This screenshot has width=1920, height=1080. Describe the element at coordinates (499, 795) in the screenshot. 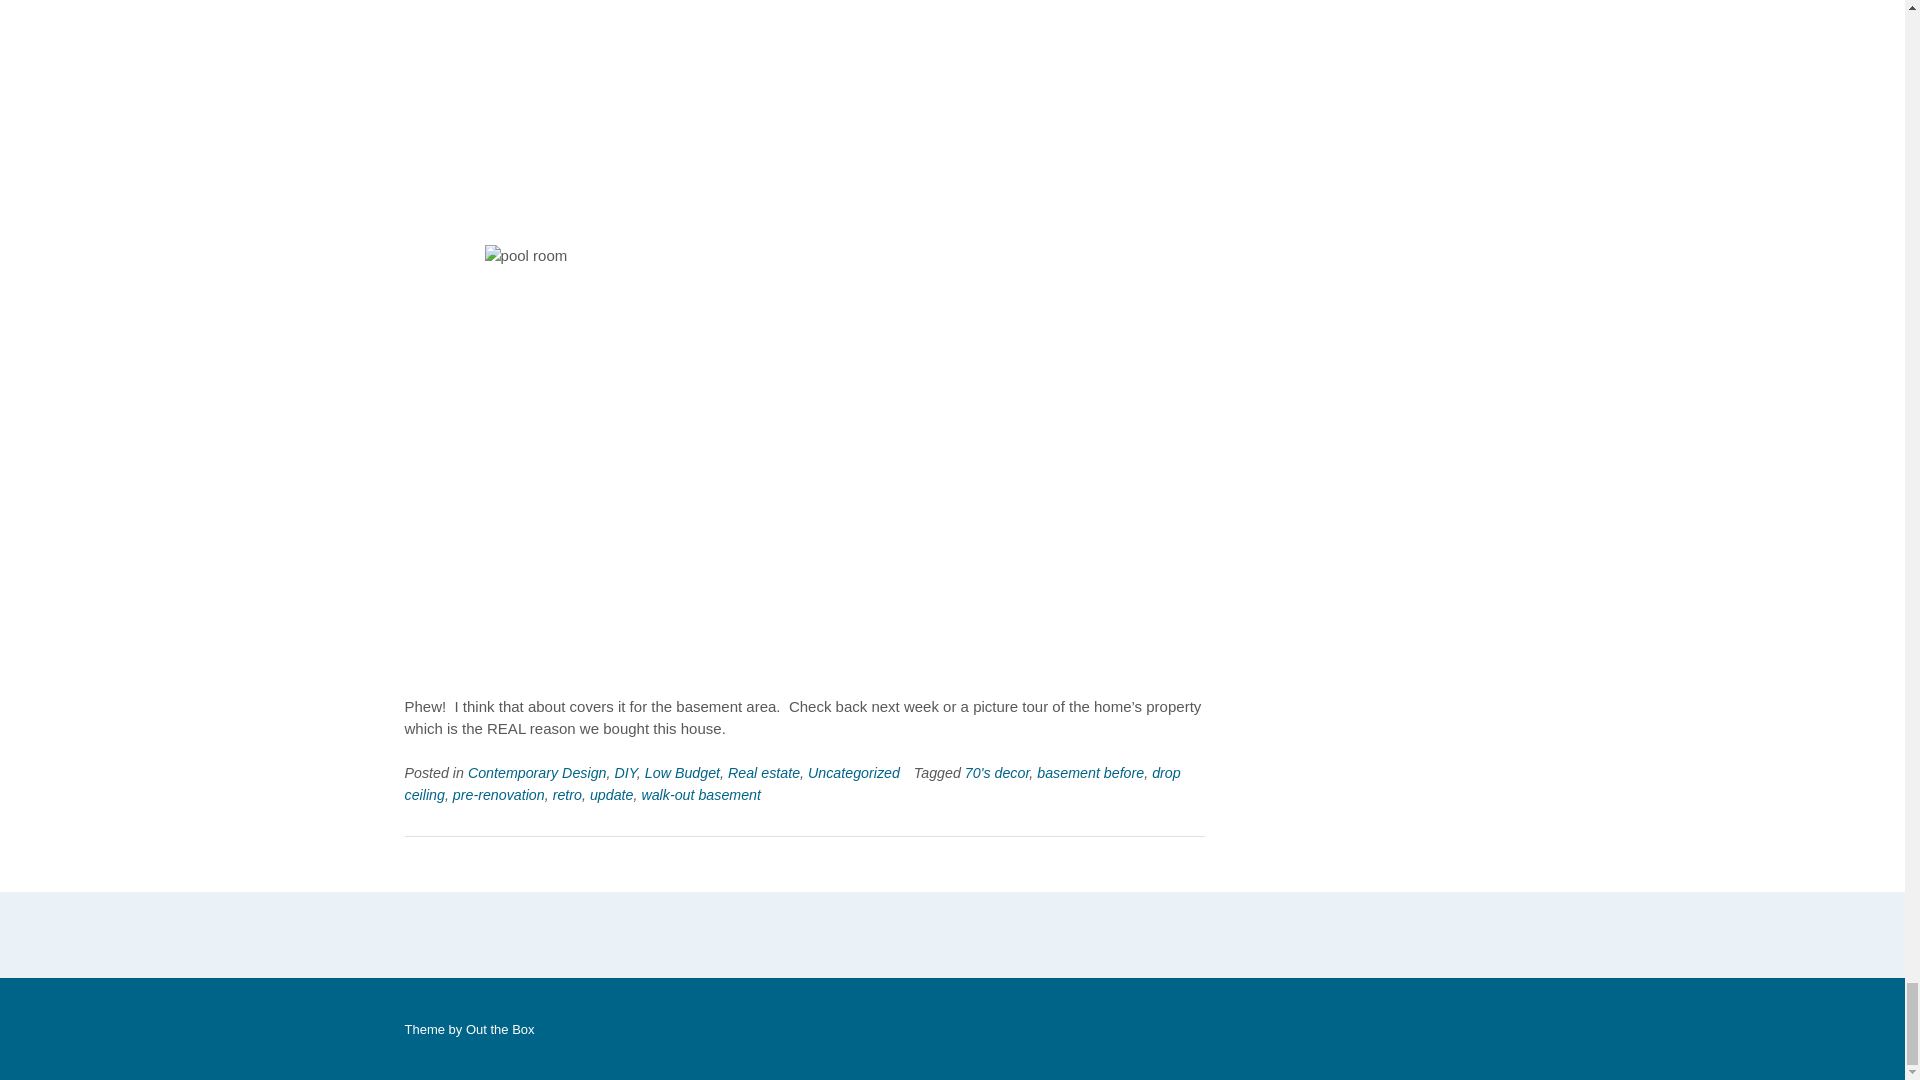

I see `pre-renovation` at that location.